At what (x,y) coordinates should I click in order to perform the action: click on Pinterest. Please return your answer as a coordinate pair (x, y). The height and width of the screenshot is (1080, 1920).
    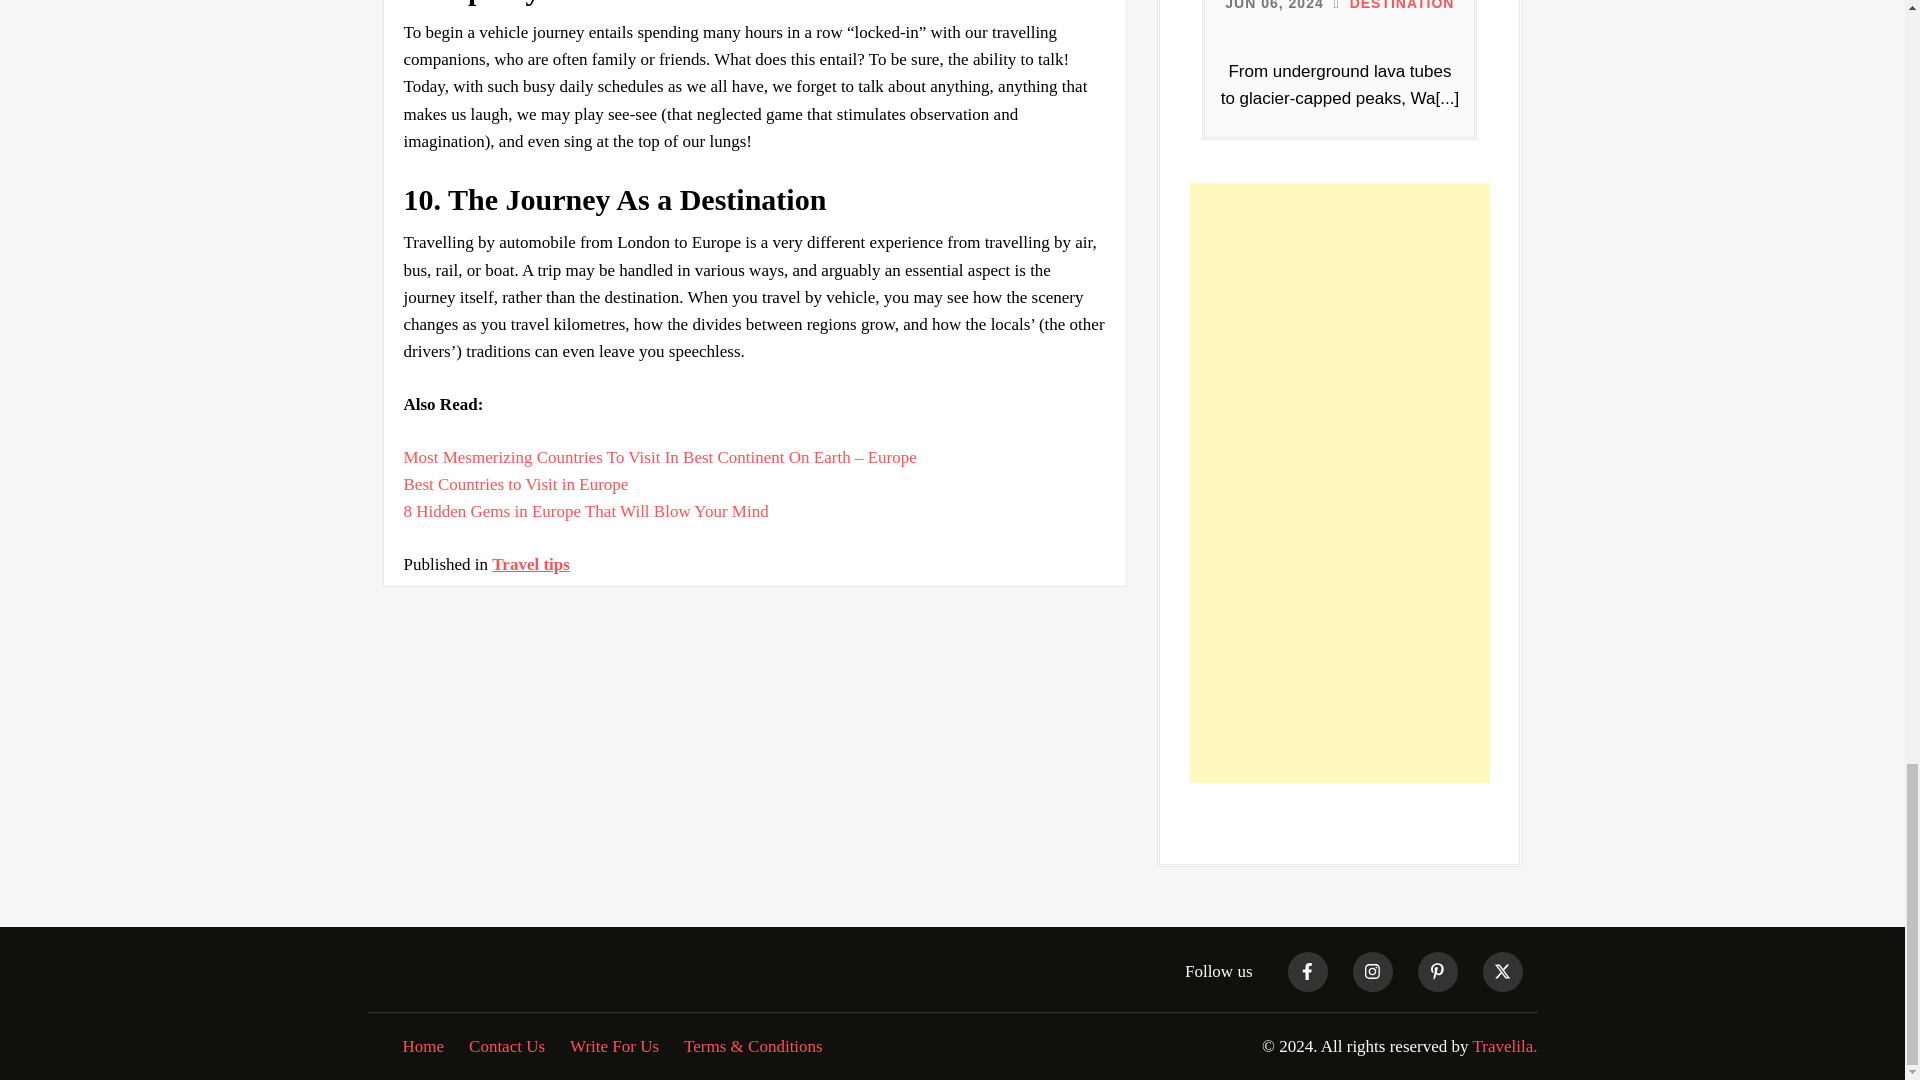
    Looking at the image, I should click on (1502, 973).